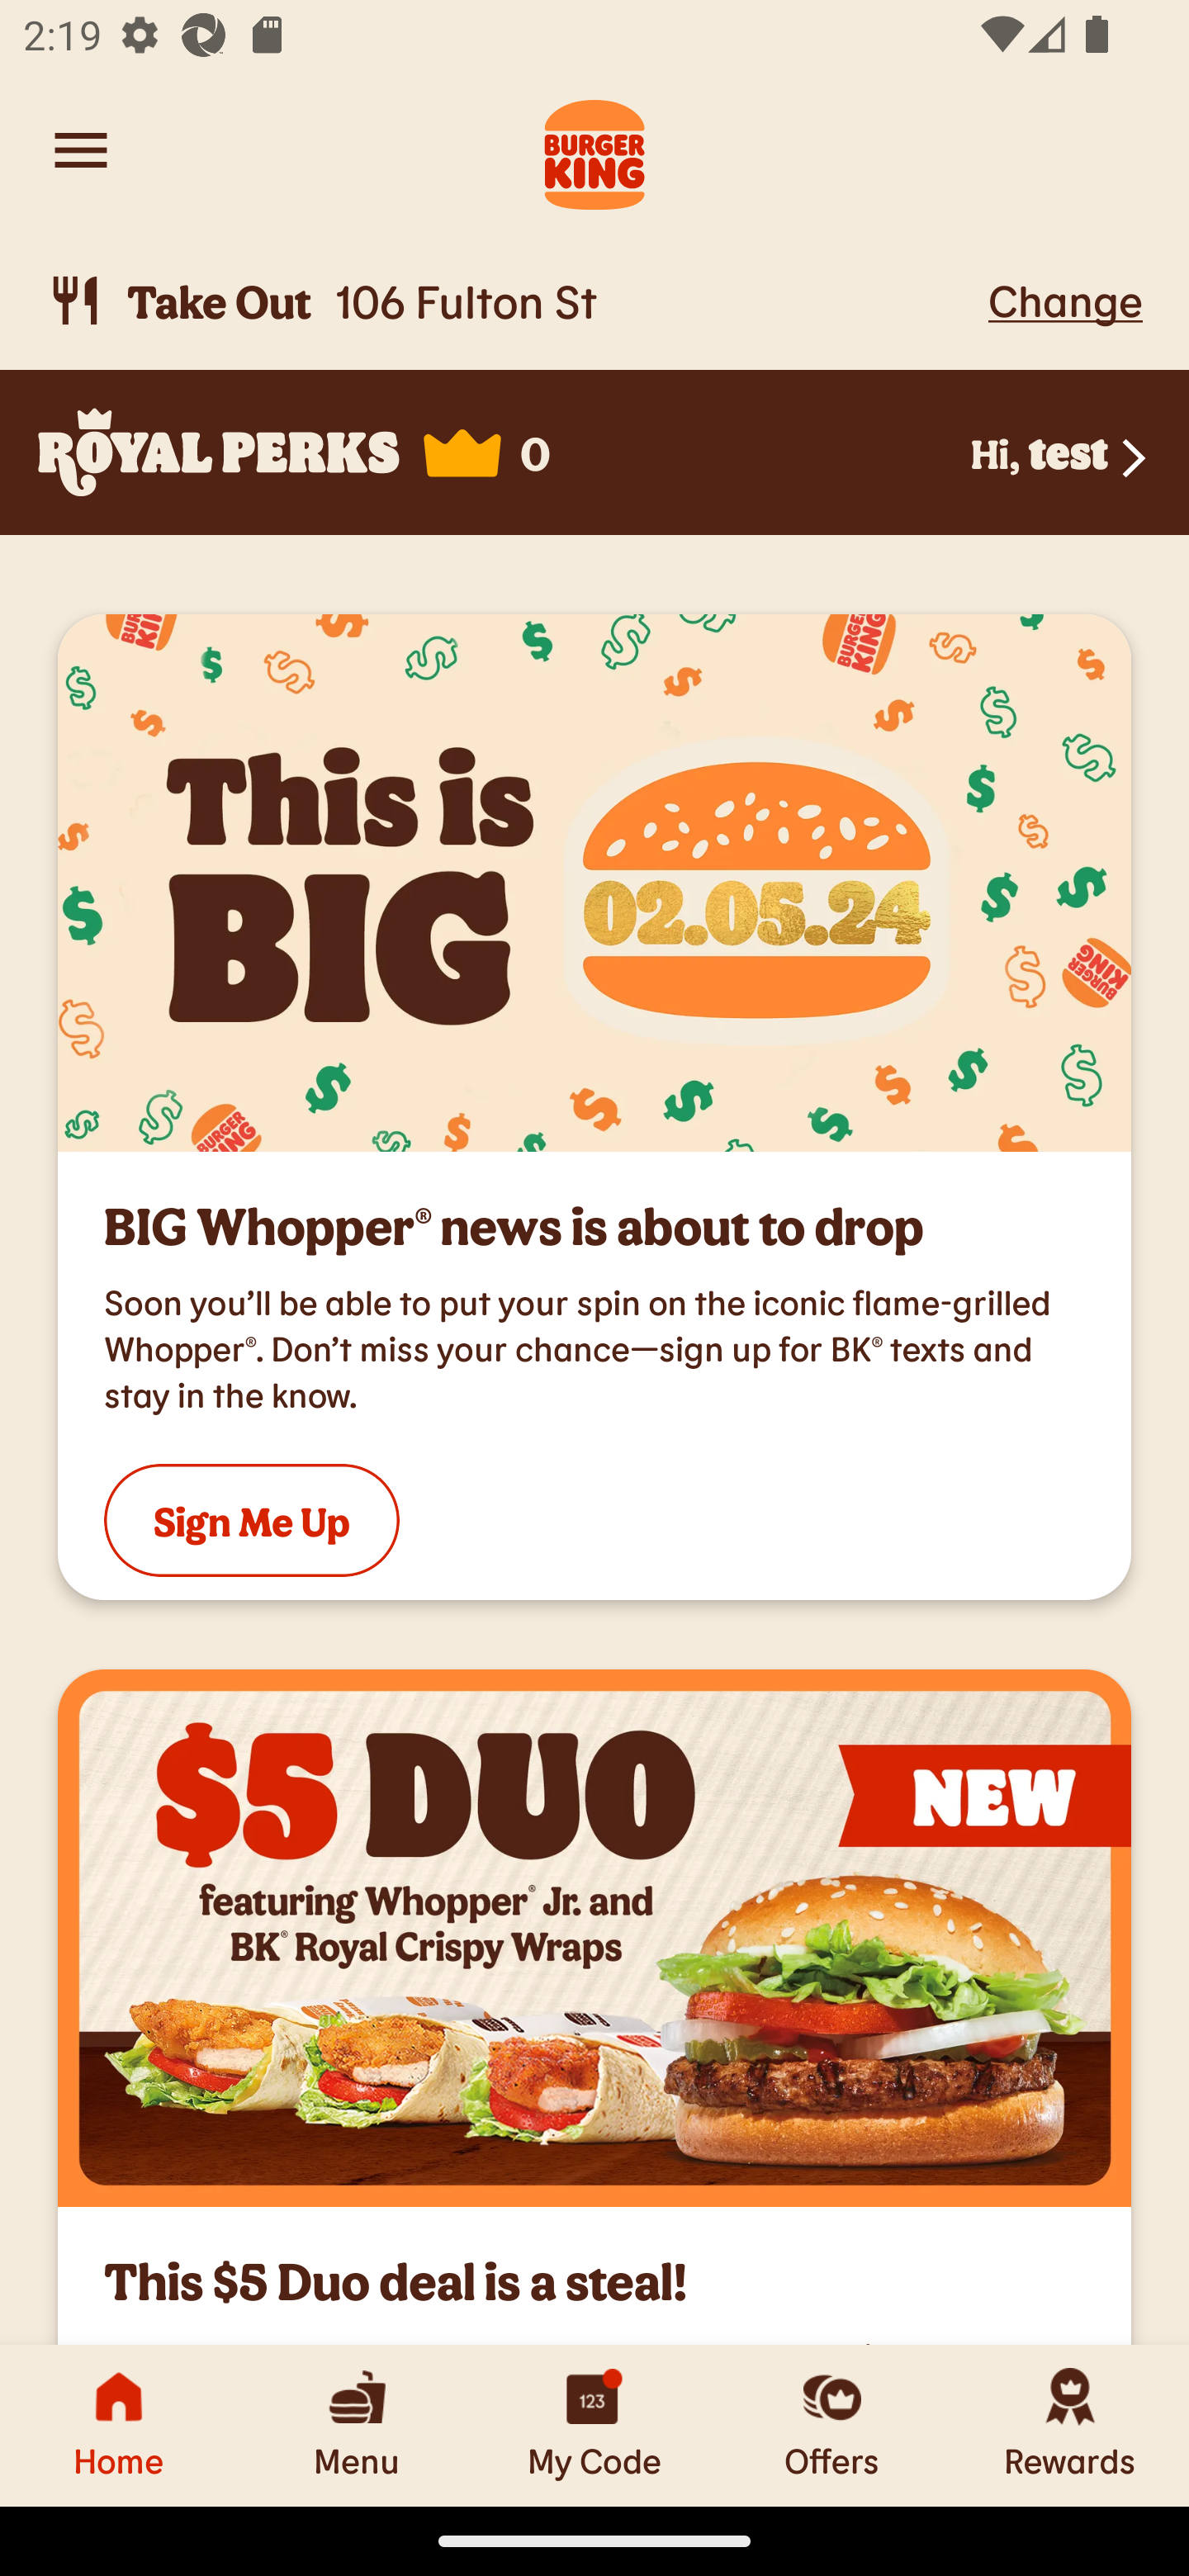 The image size is (1189, 2576). I want to click on Sign Me Up, so click(251, 1519).